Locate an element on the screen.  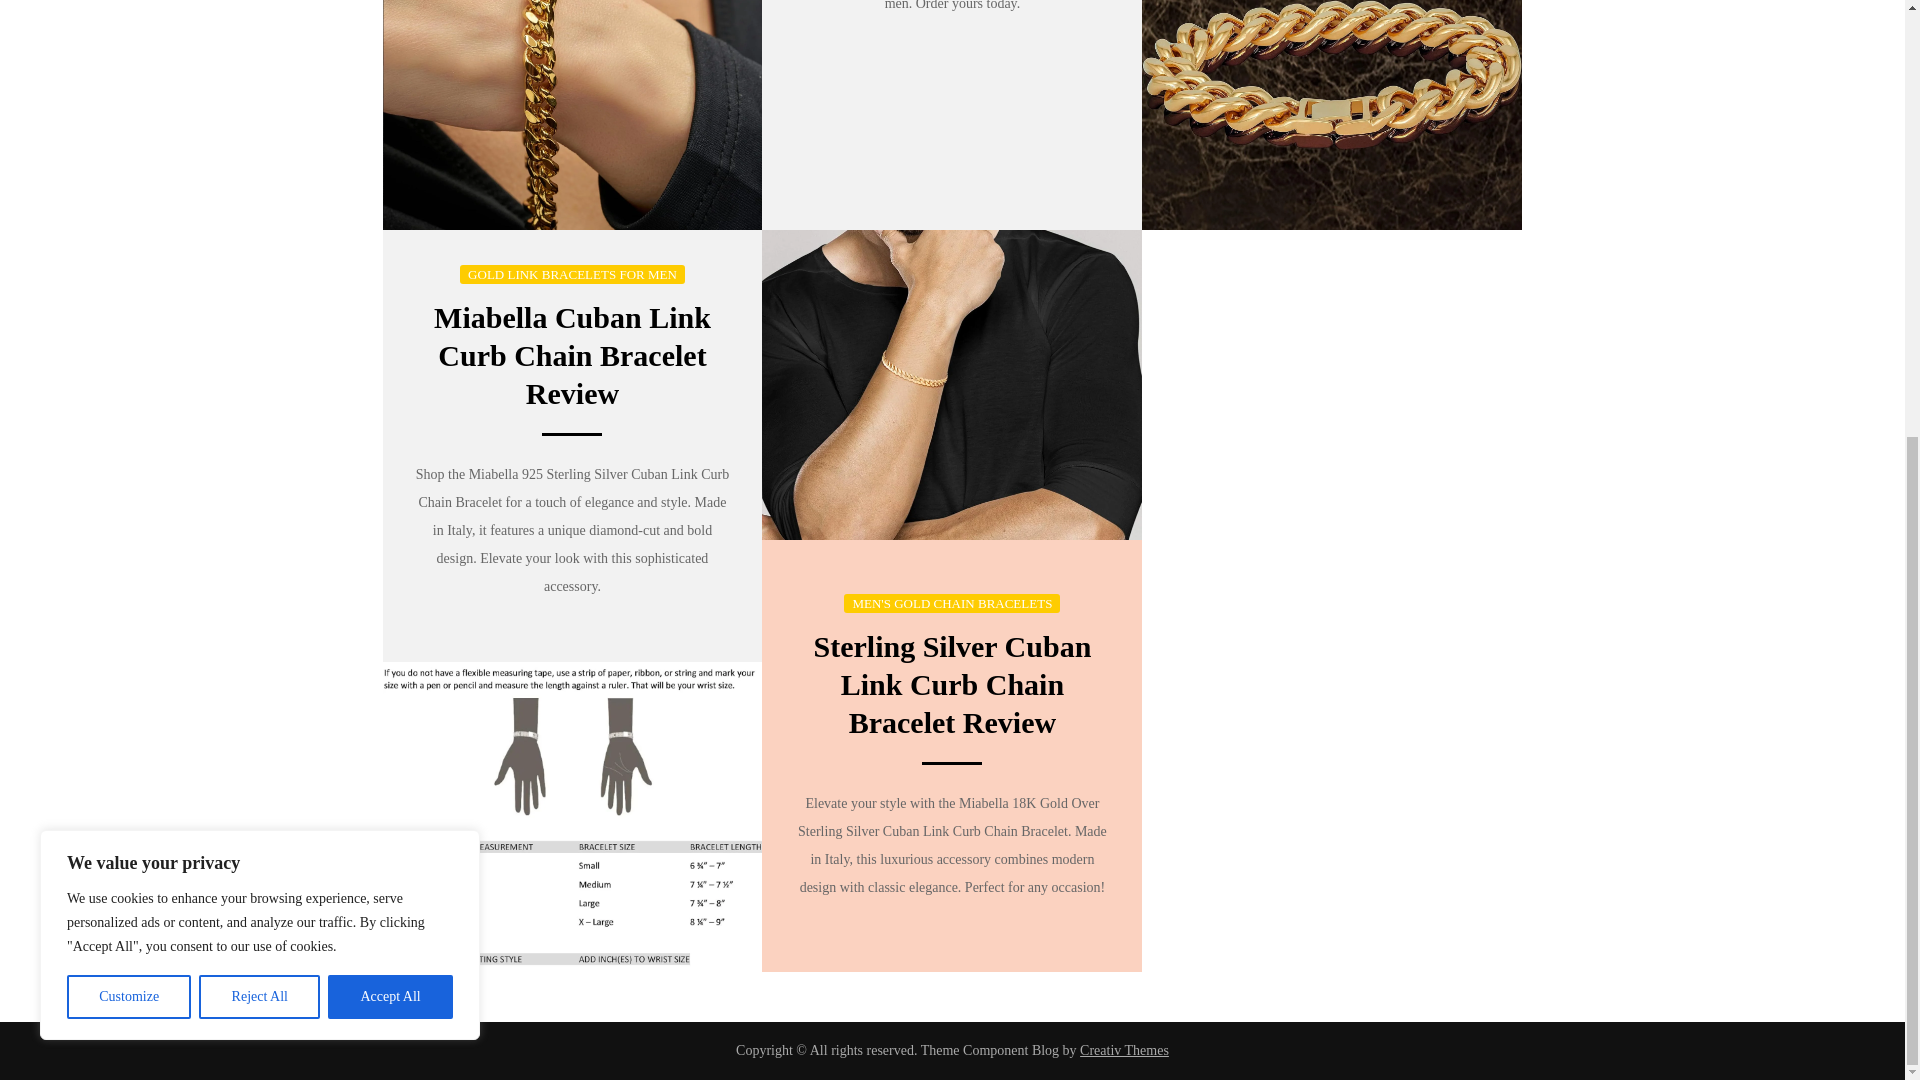
Reject All is located at coordinates (260, 271).